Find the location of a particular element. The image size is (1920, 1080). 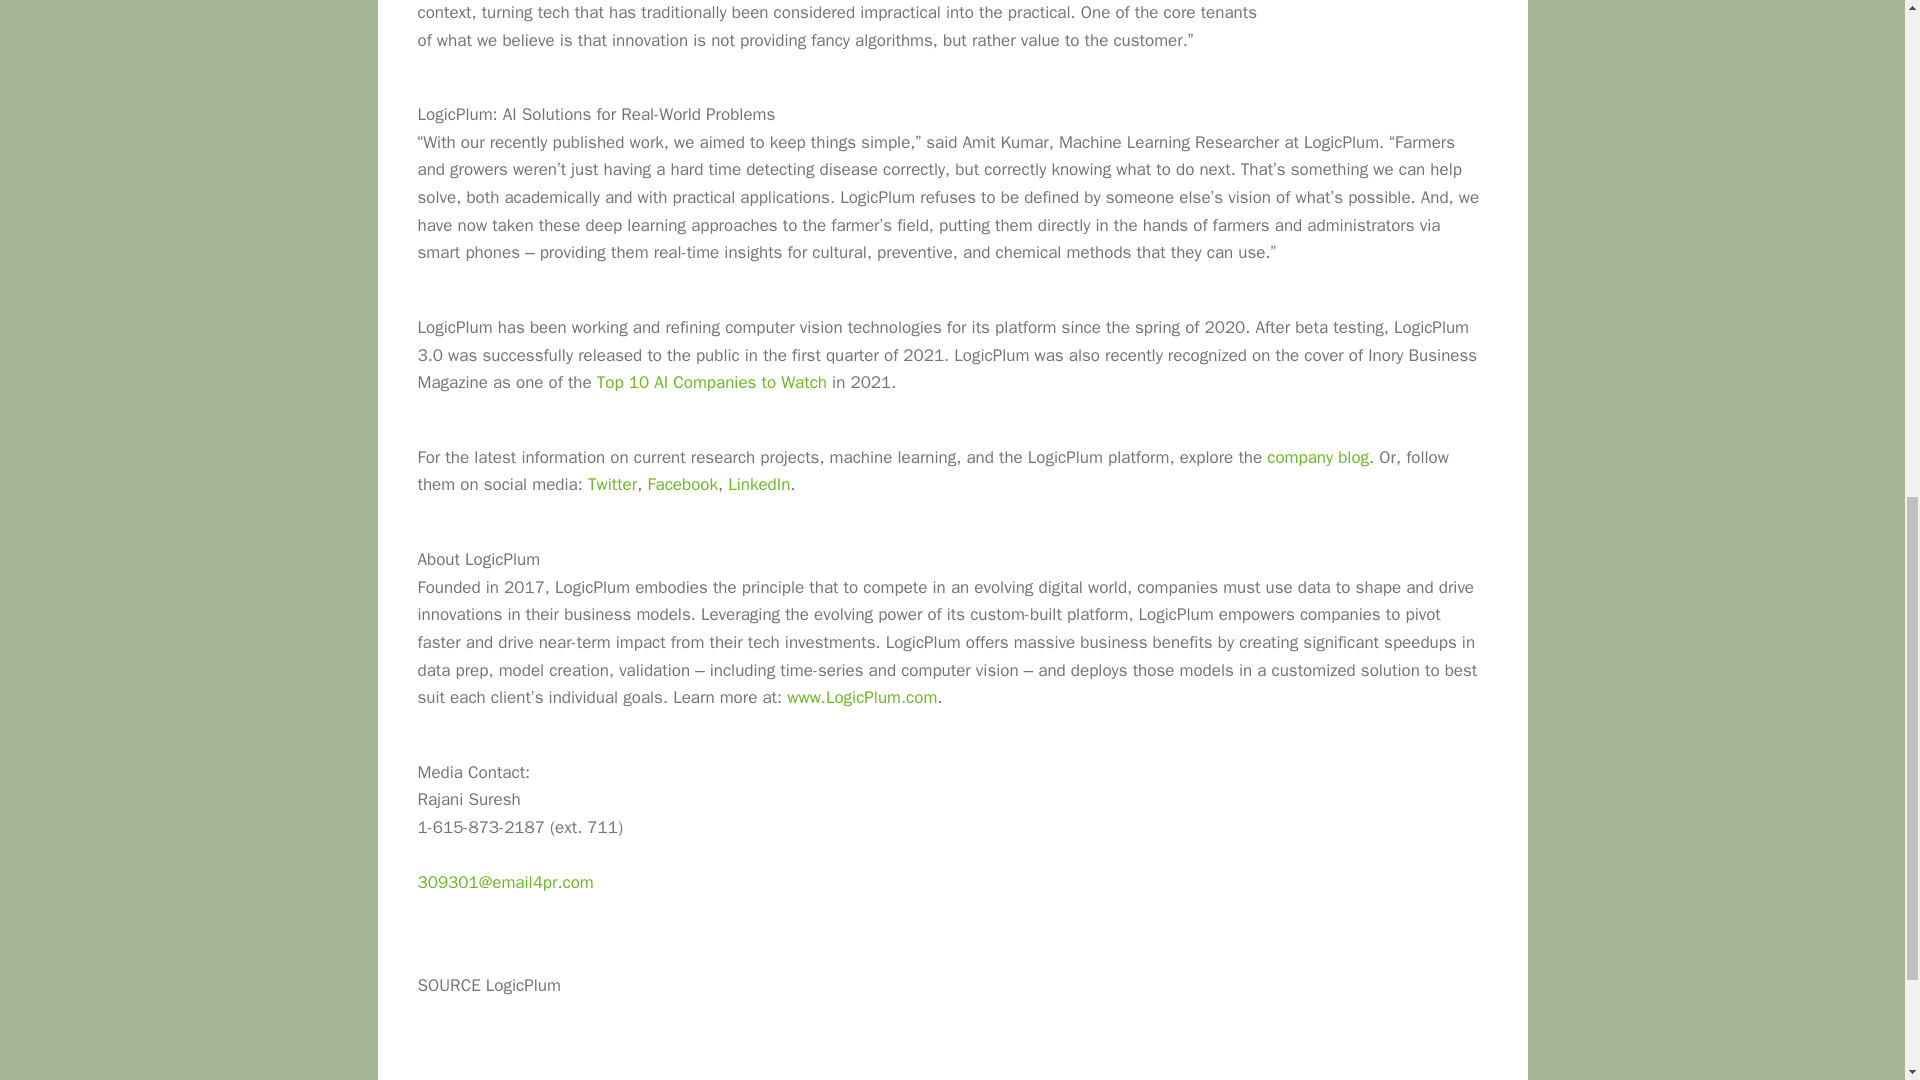

Top 10 AI Companies to Watch is located at coordinates (712, 382).